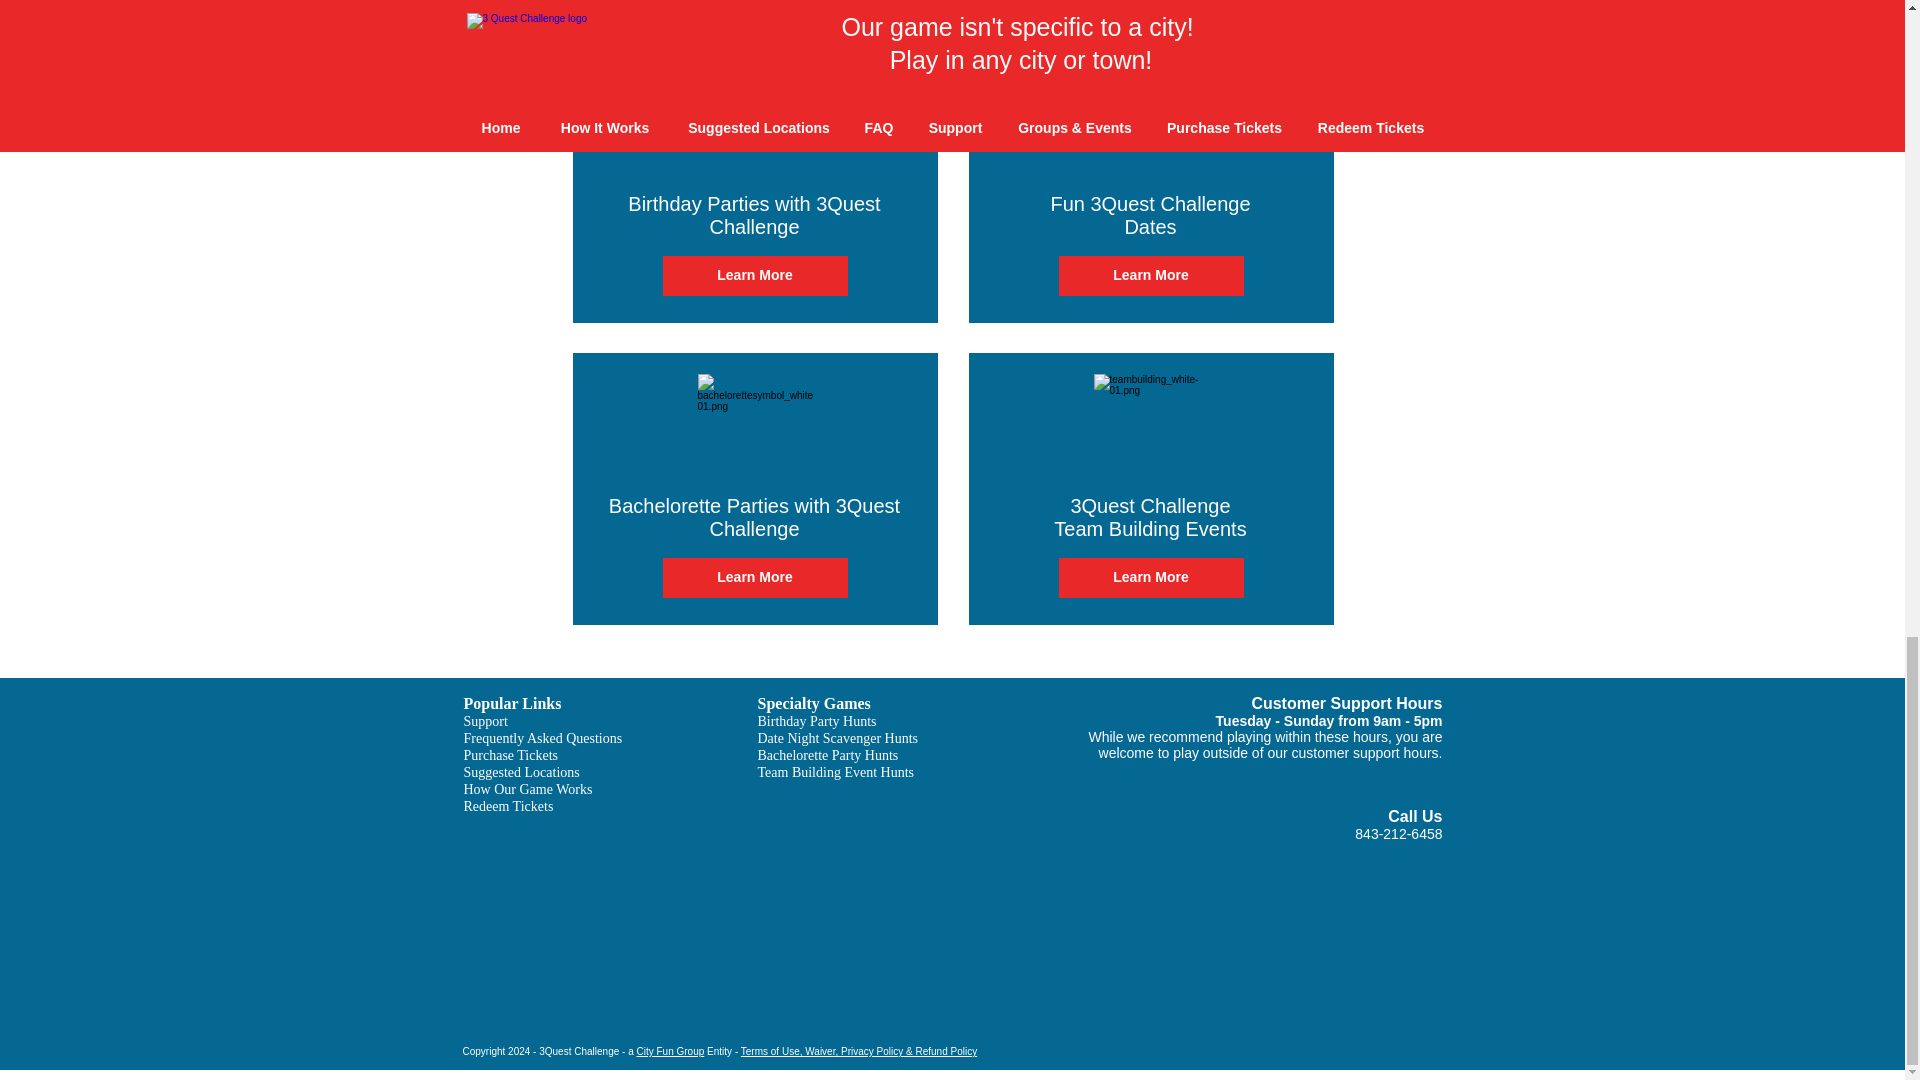 The image size is (1920, 1080). What do you see at coordinates (1150, 275) in the screenshot?
I see `Learn More` at bounding box center [1150, 275].